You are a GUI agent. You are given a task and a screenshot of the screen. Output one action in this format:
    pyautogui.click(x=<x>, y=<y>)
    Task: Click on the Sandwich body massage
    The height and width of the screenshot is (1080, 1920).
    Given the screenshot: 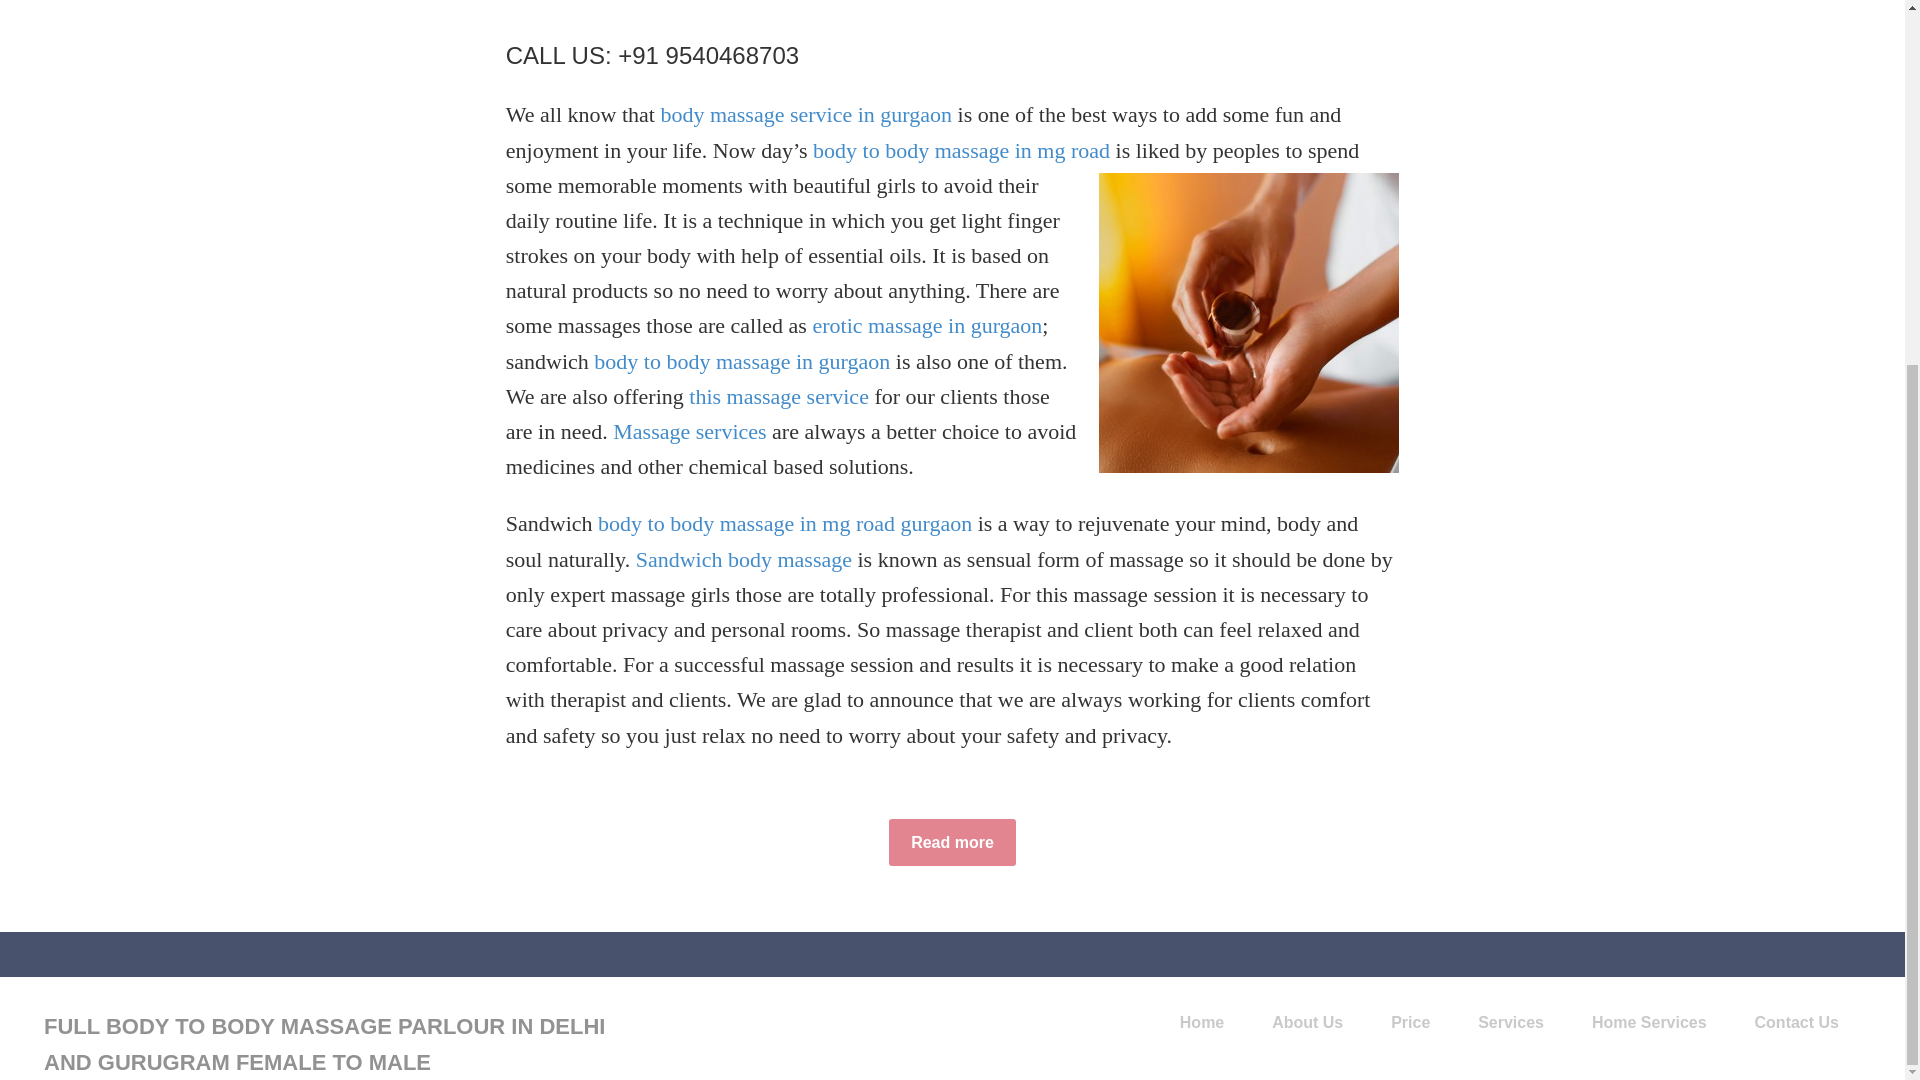 What is the action you would take?
    pyautogui.click(x=744, y=559)
    